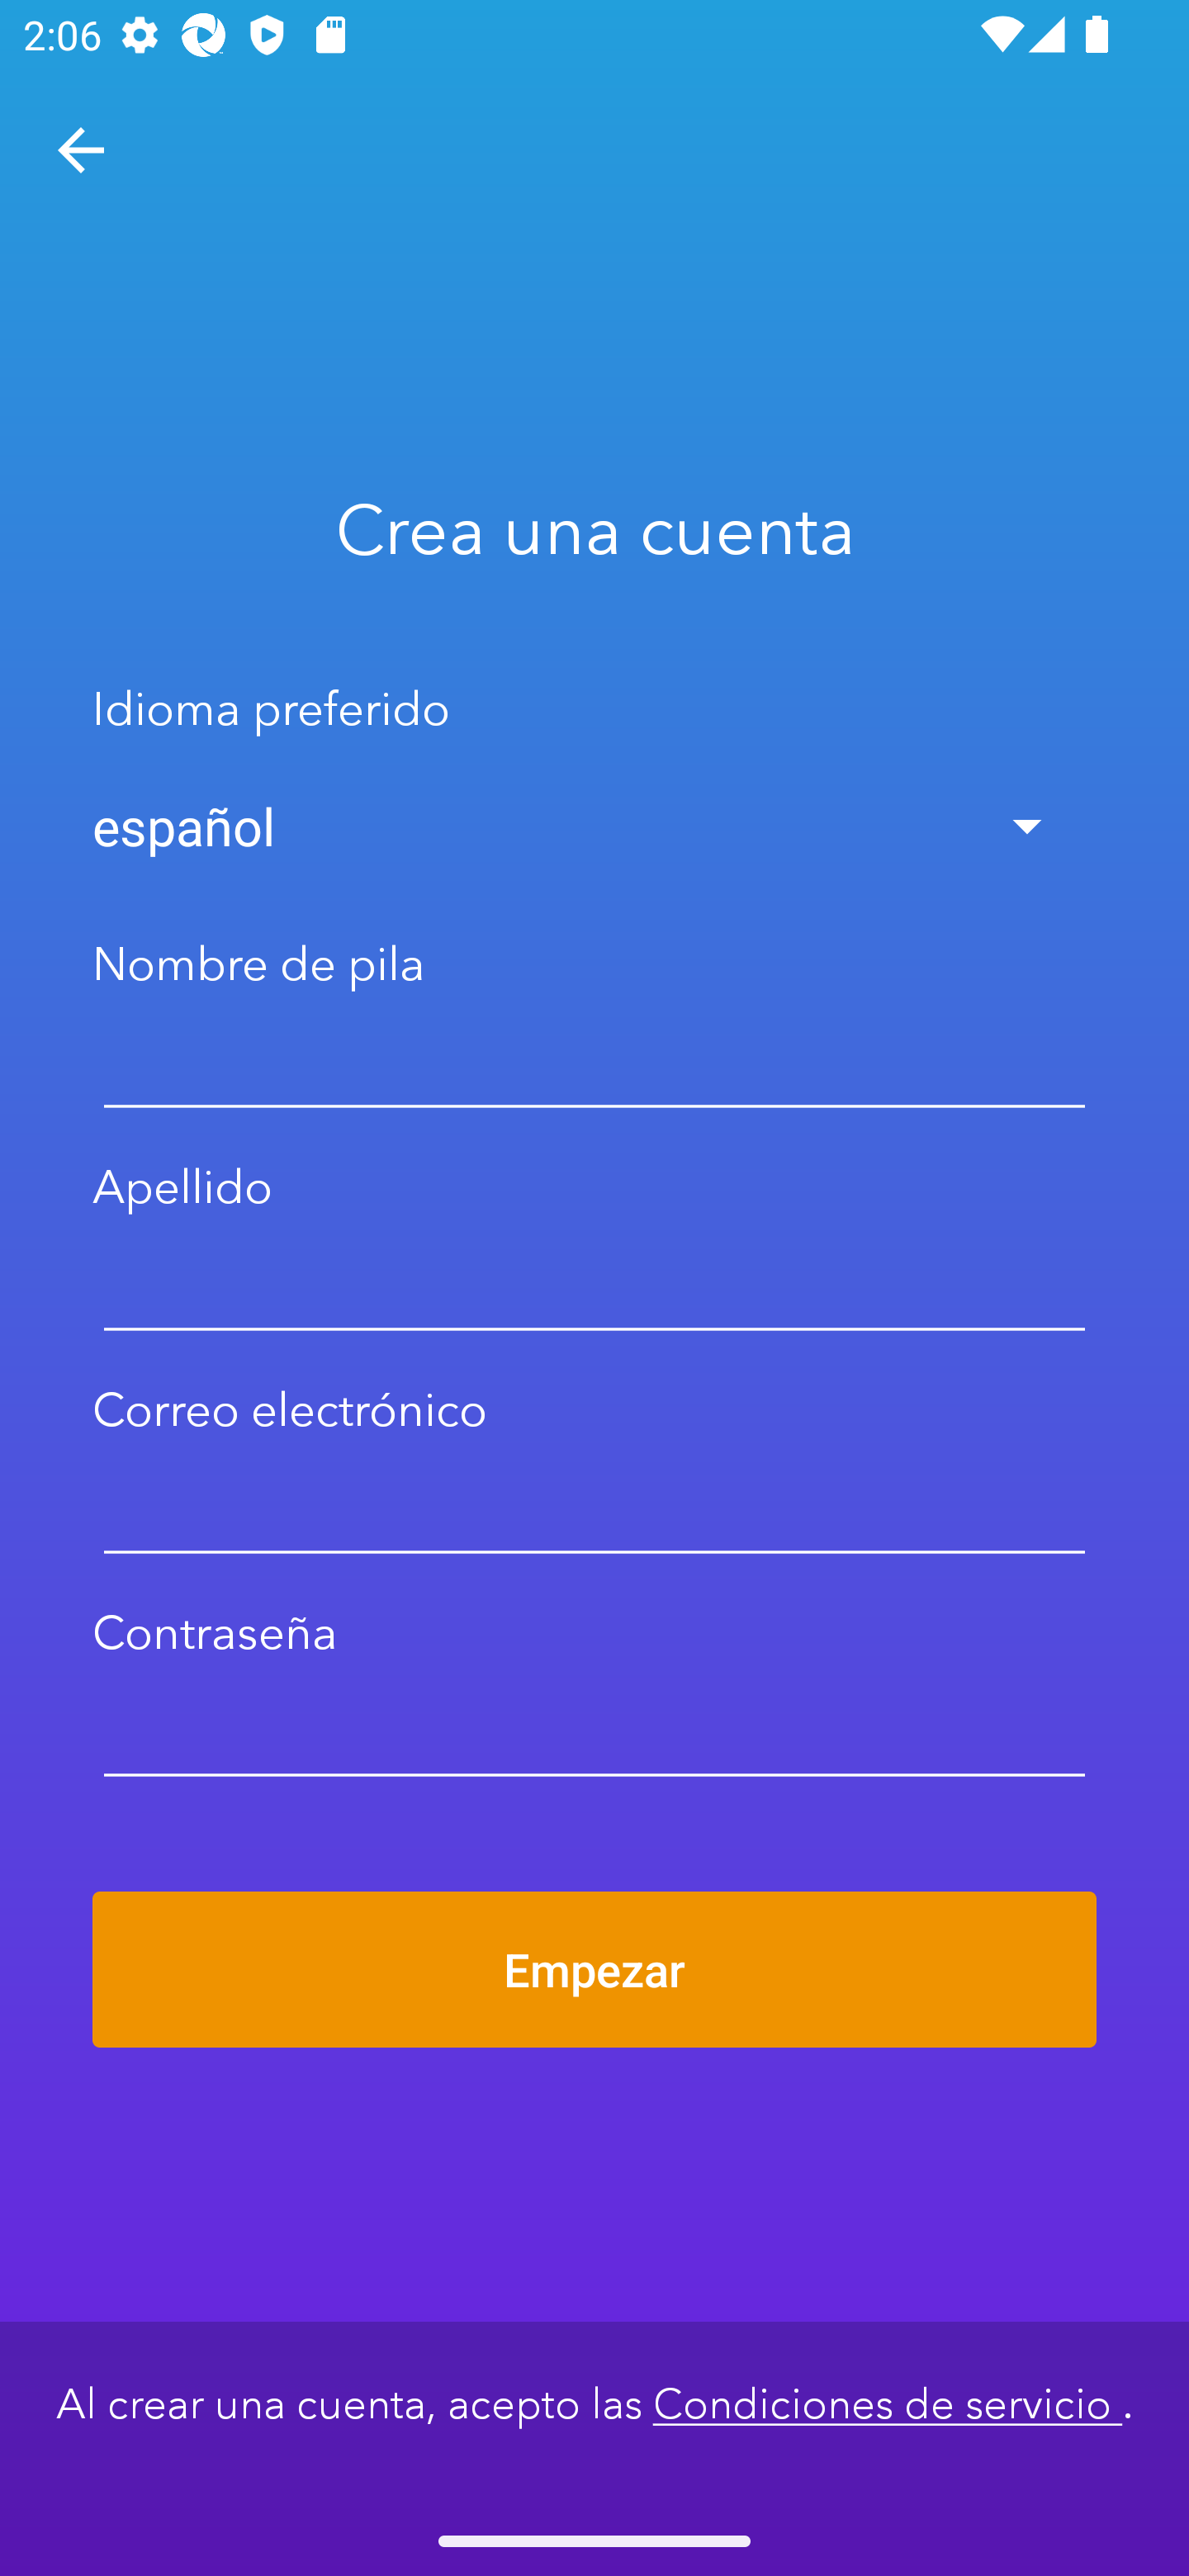 This screenshot has width=1189, height=2576. I want to click on español, so click(594, 826).